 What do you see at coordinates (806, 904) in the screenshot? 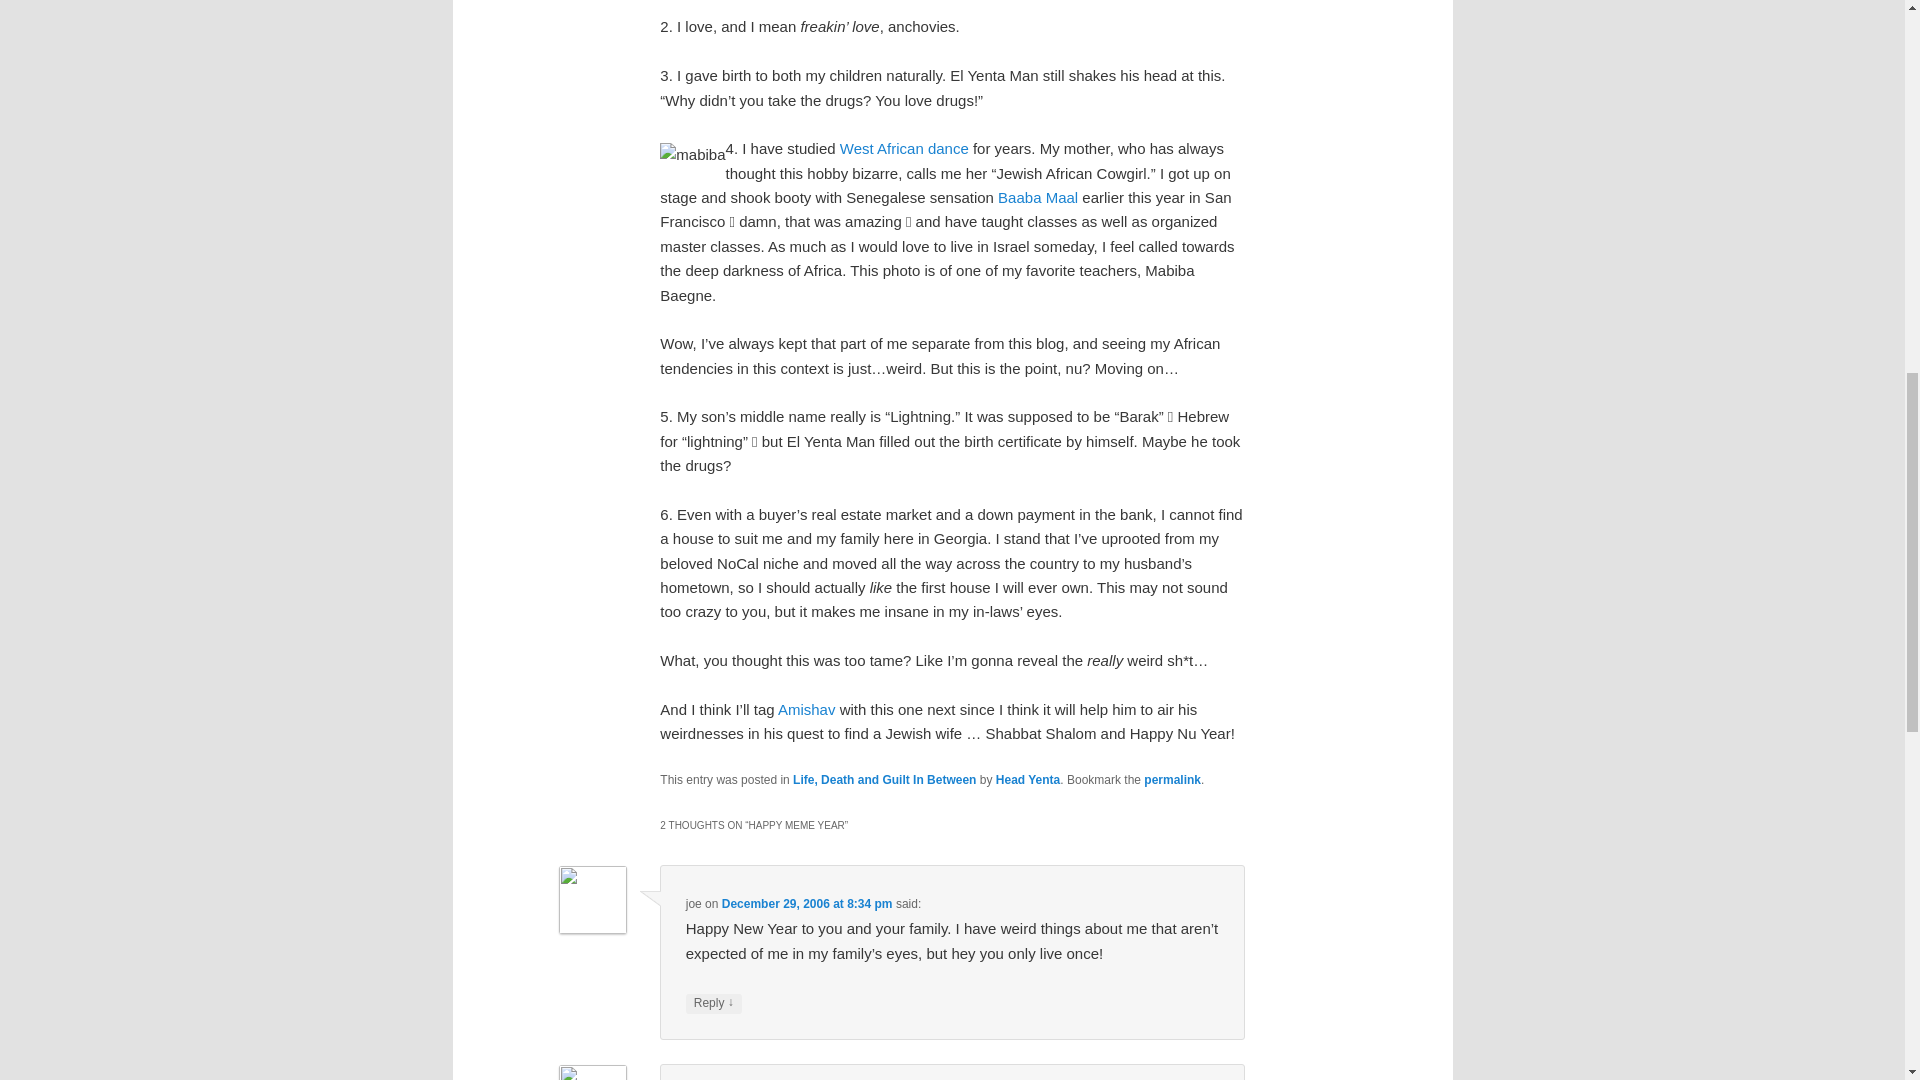
I see `December 29, 2006 at 8:34 pm` at bounding box center [806, 904].